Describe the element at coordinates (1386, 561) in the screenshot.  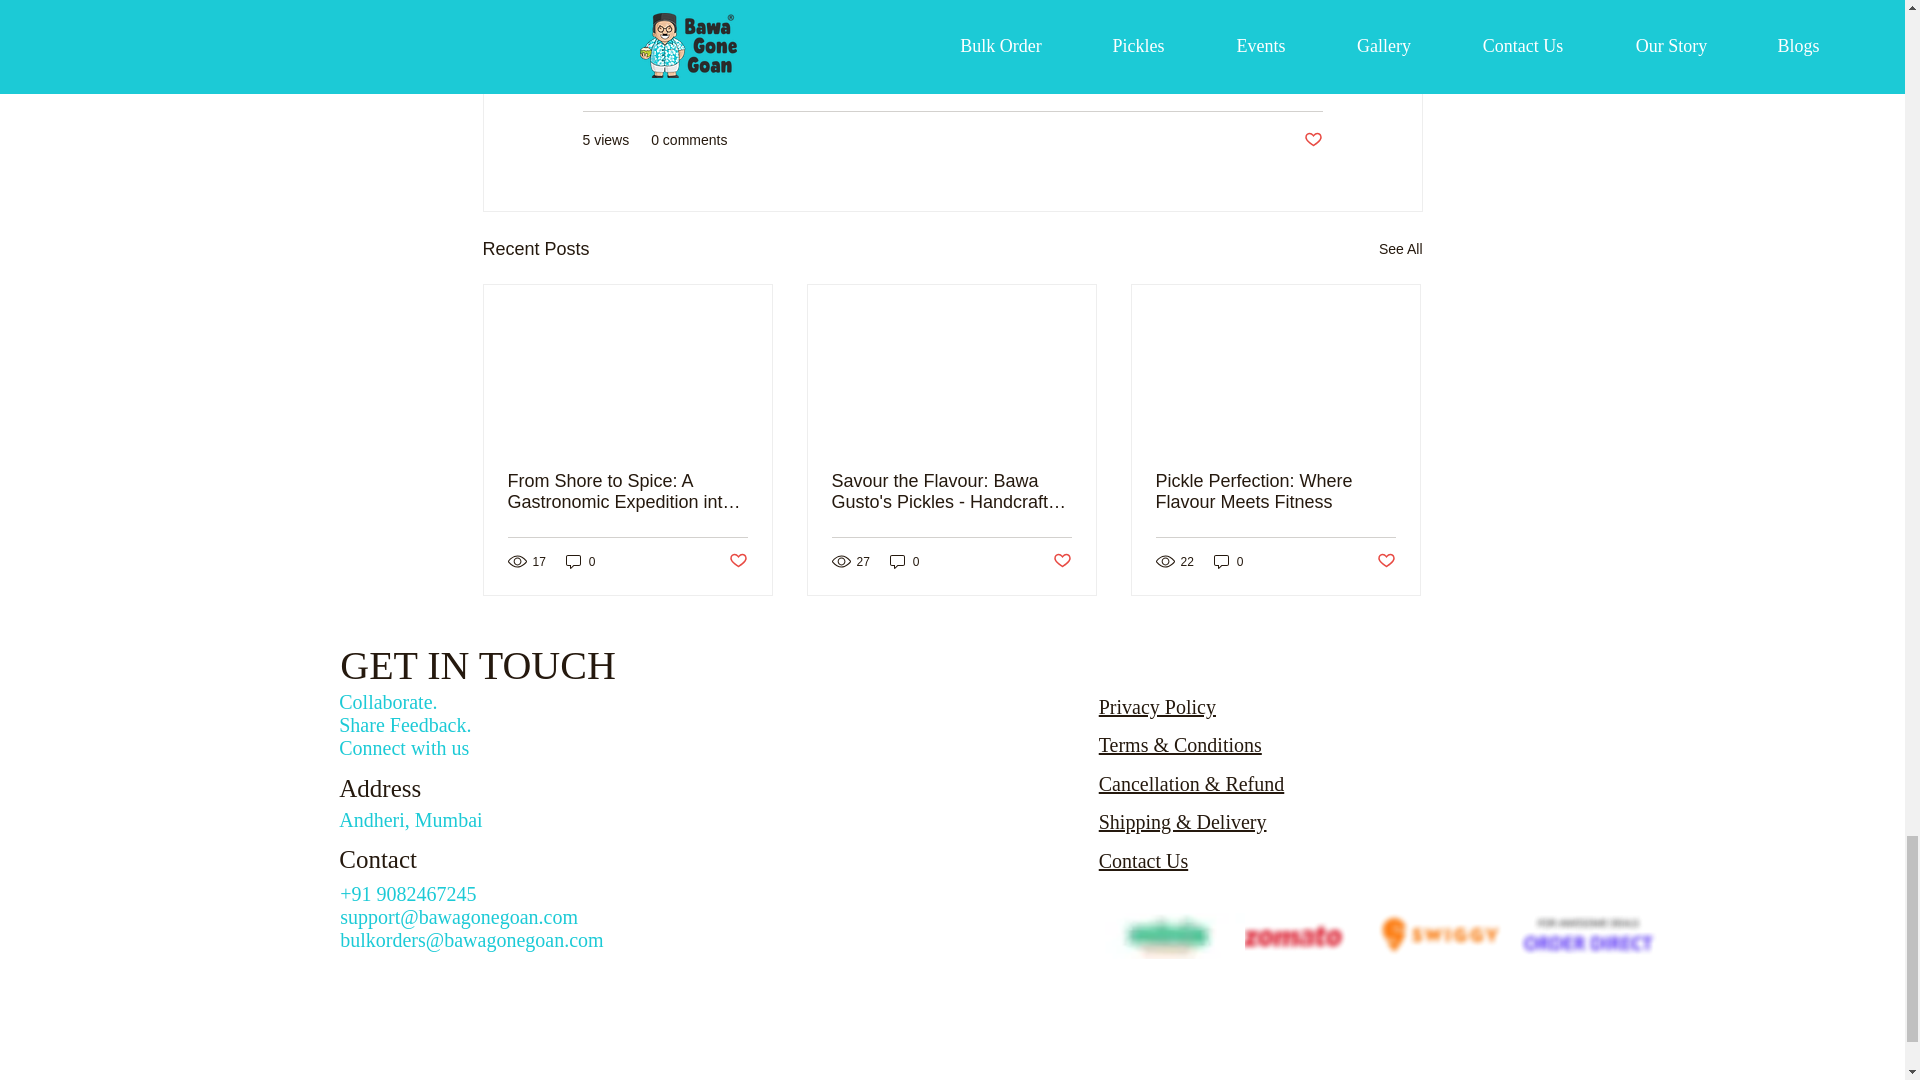
I see `Post not marked as liked` at that location.